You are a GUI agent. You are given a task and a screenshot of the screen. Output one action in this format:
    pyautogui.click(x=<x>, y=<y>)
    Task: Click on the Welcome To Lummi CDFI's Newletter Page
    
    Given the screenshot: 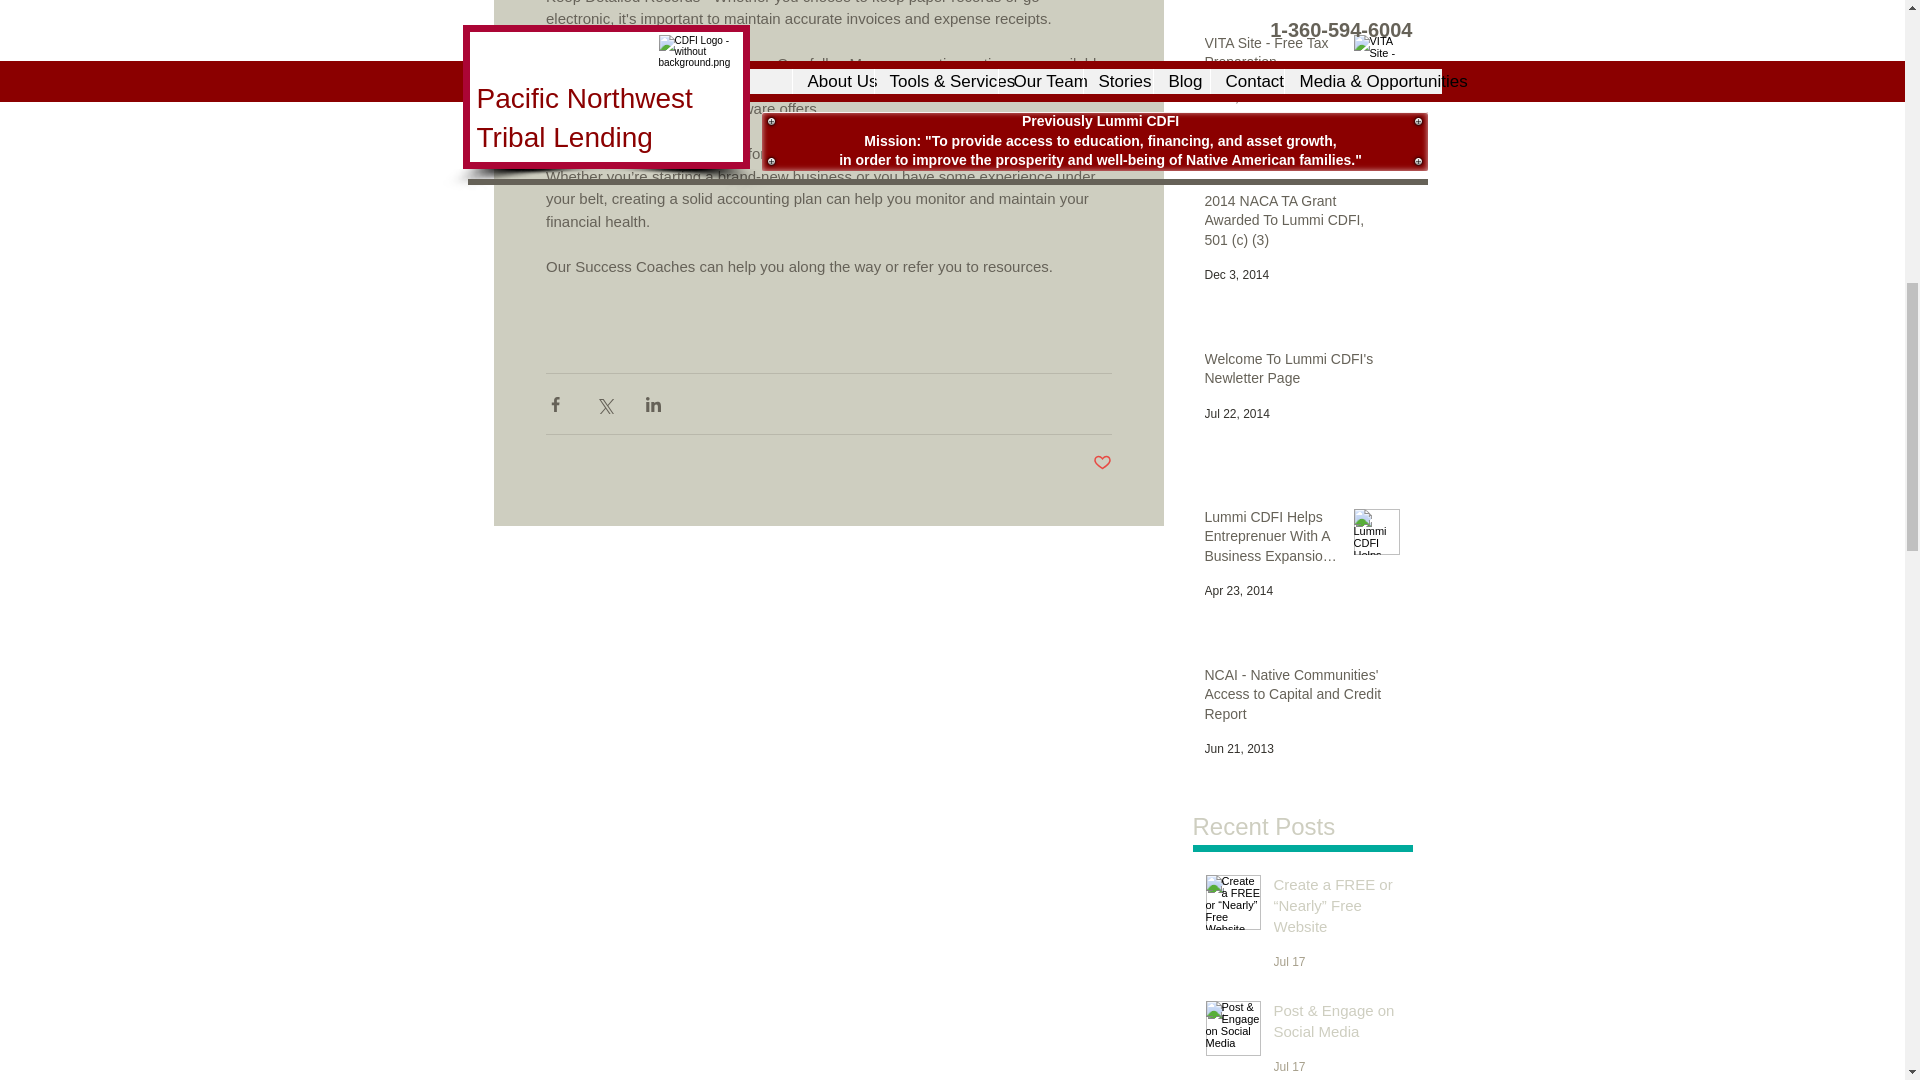 What is the action you would take?
    pyautogui.click(x=1294, y=373)
    